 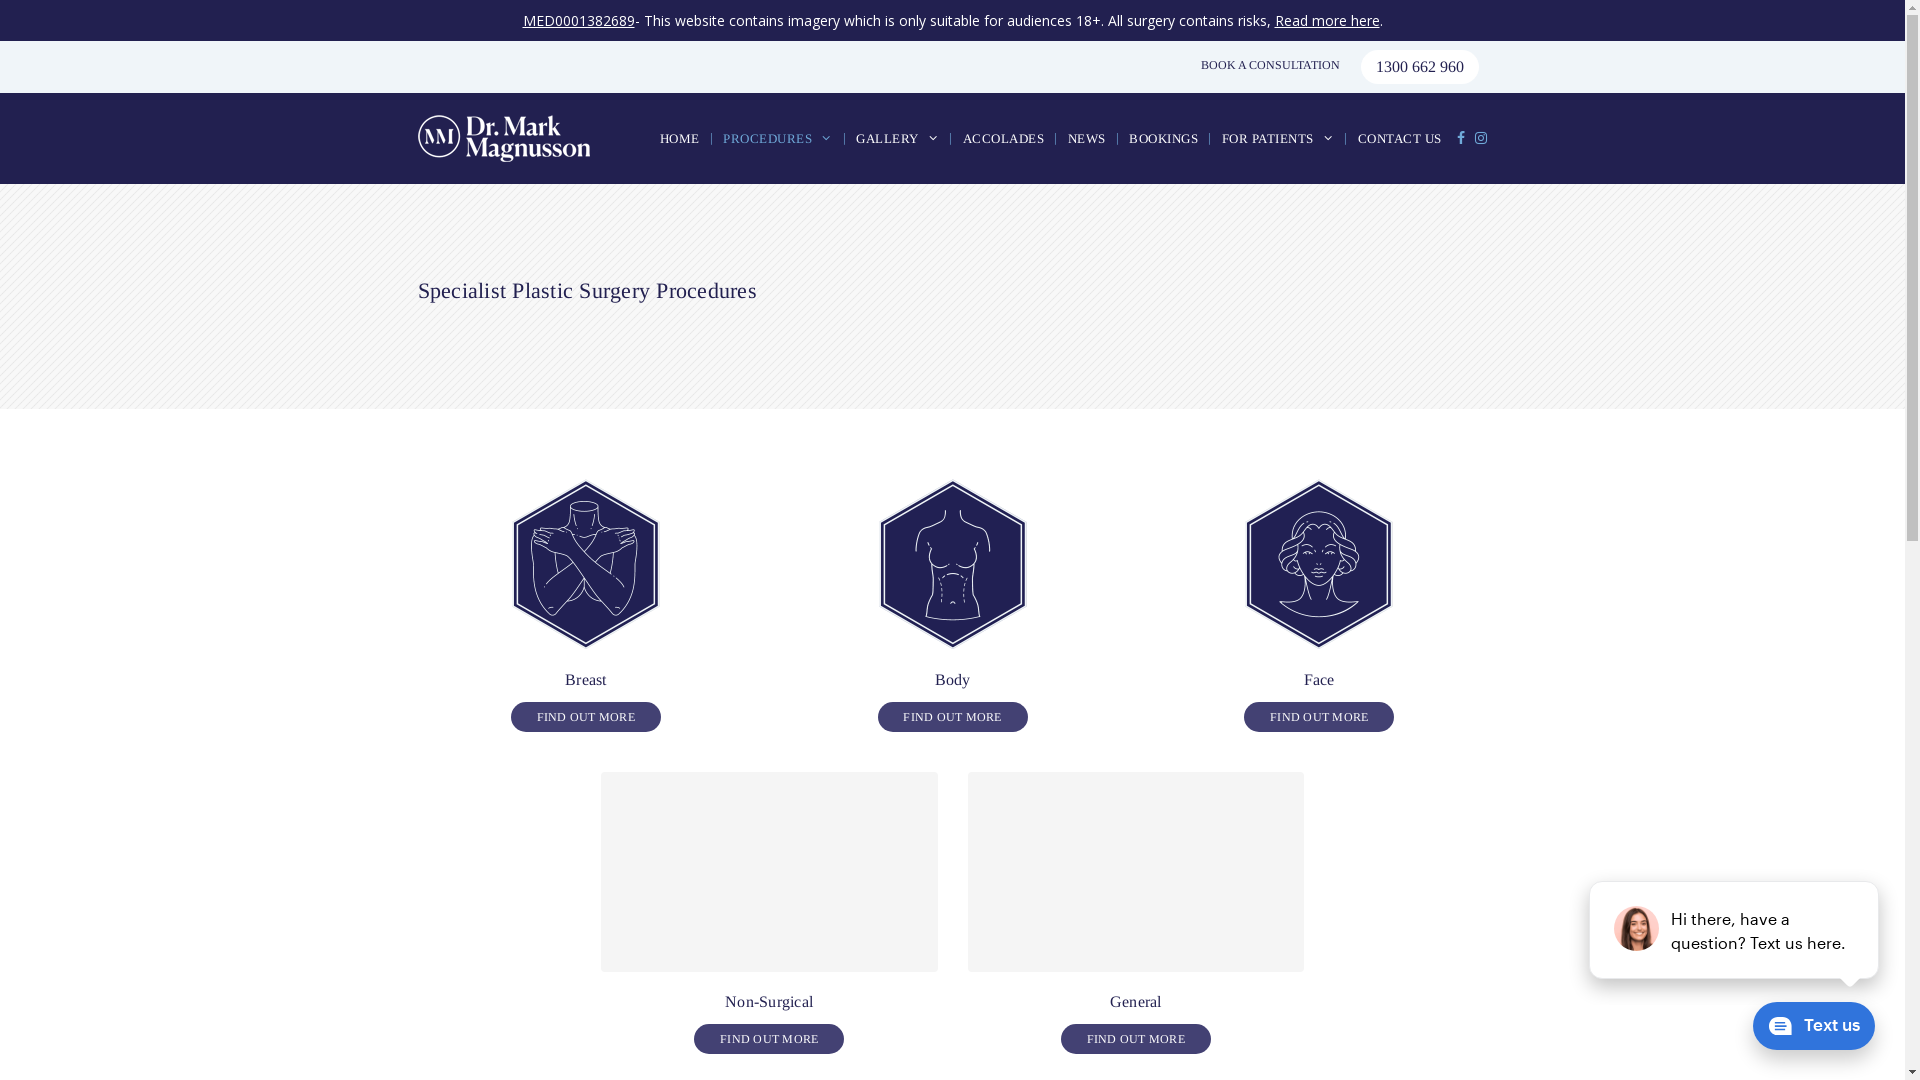 What do you see at coordinates (504, 138) in the screenshot?
I see `Dr Mark Magnusson` at bounding box center [504, 138].